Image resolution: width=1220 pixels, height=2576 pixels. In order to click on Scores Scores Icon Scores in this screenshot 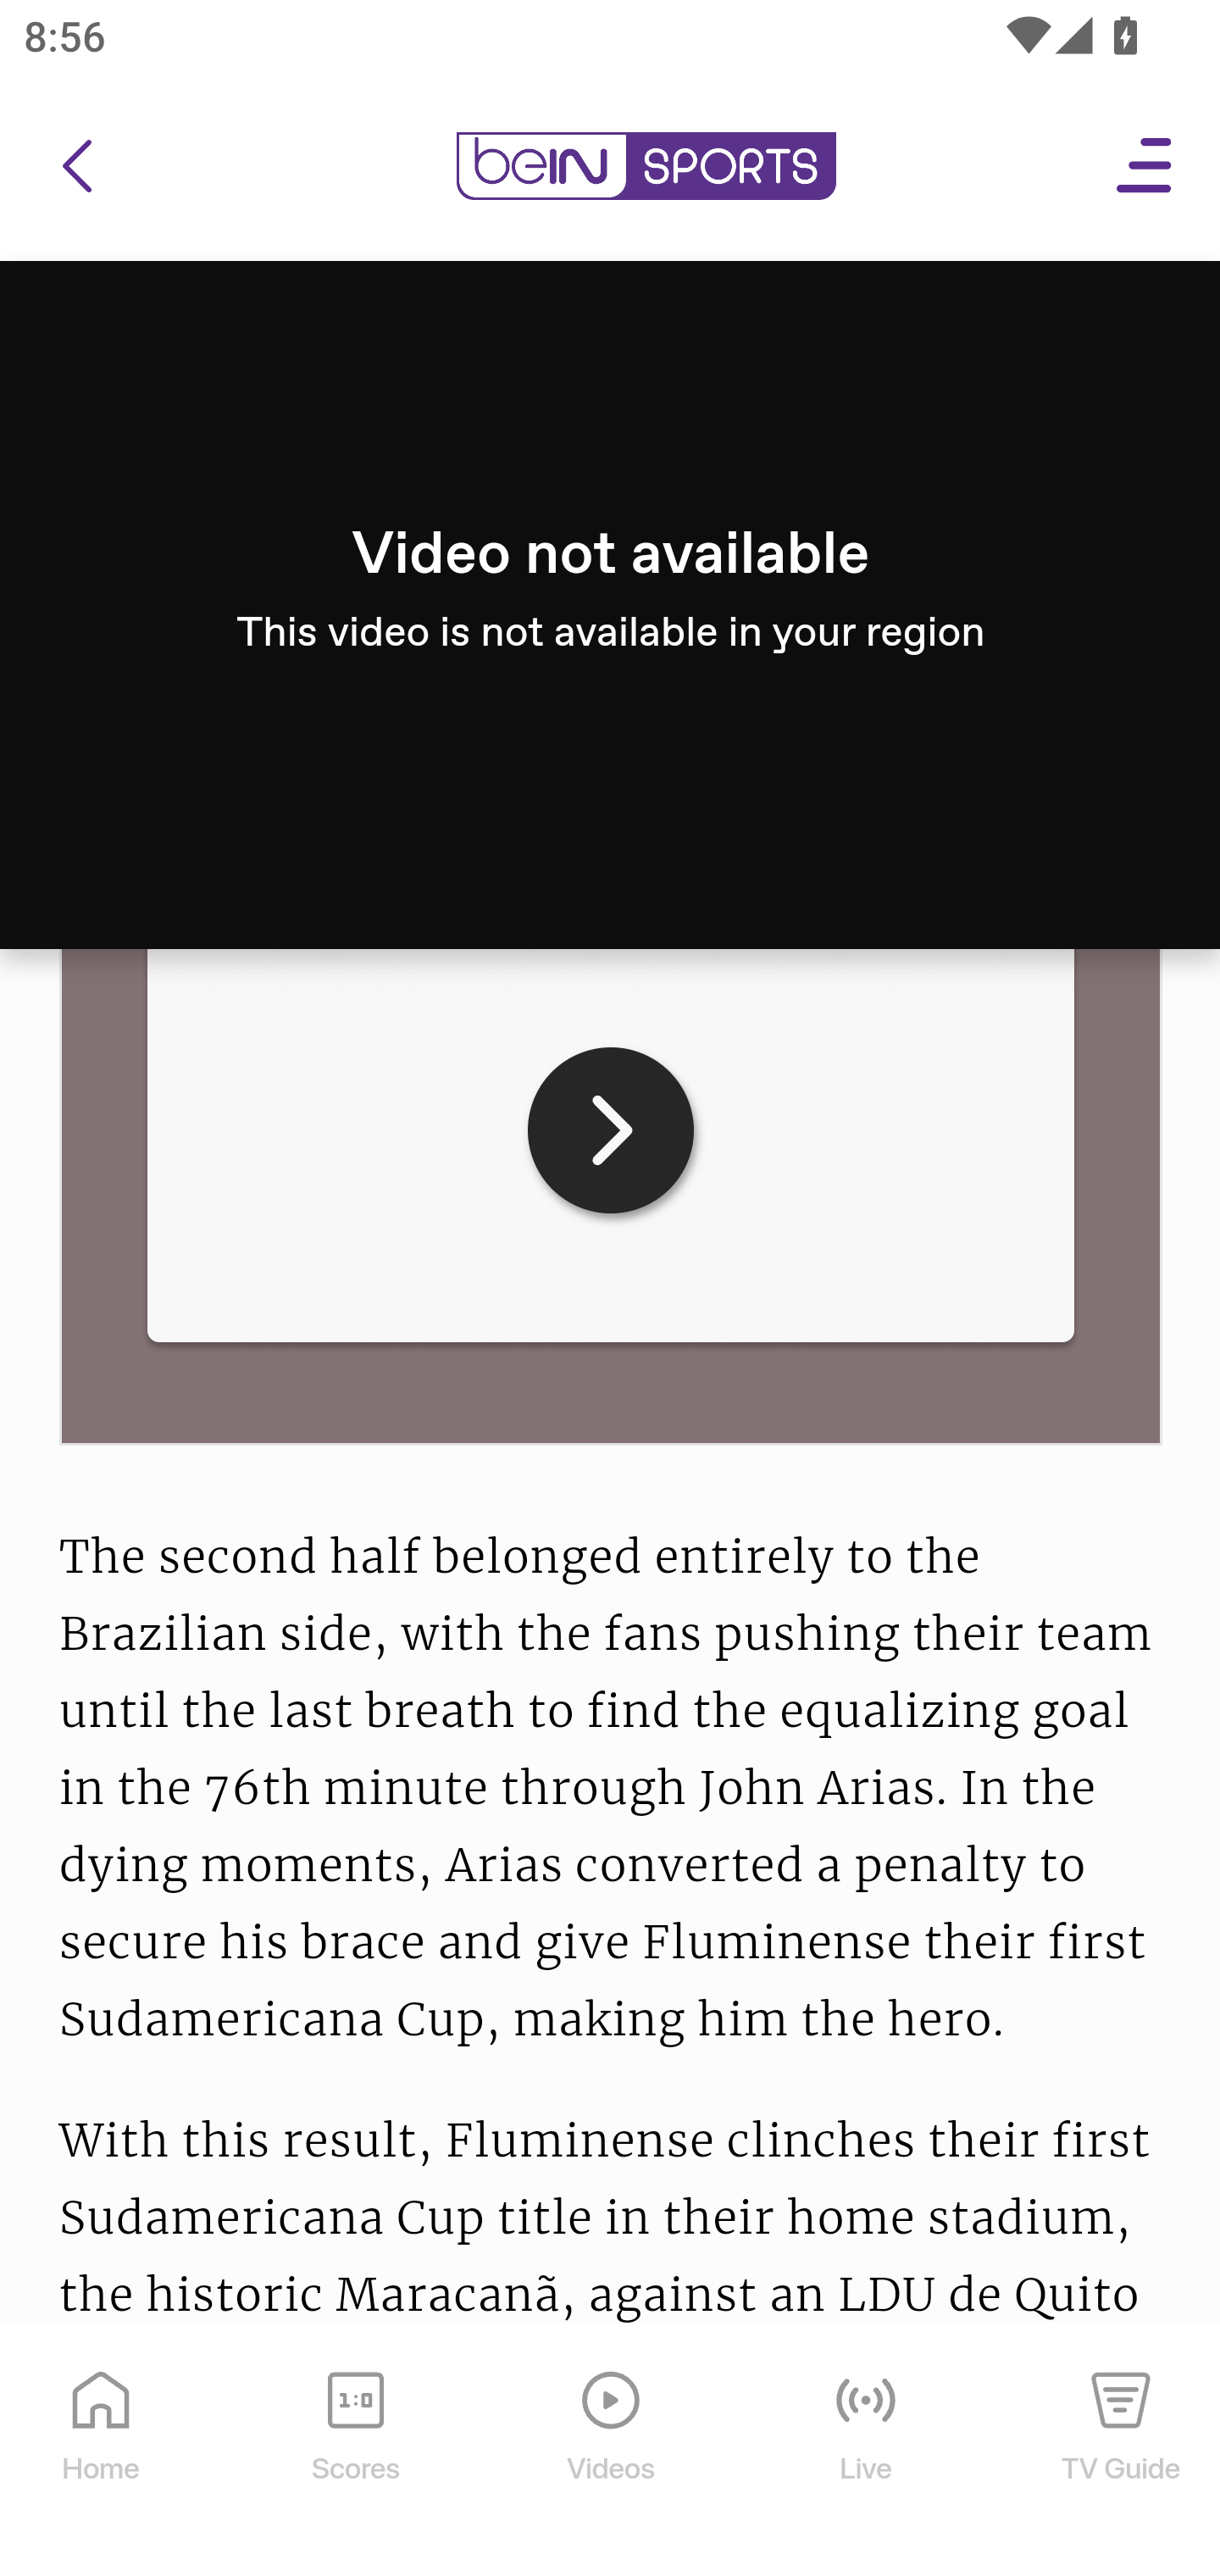, I will do `click(355, 2451)`.